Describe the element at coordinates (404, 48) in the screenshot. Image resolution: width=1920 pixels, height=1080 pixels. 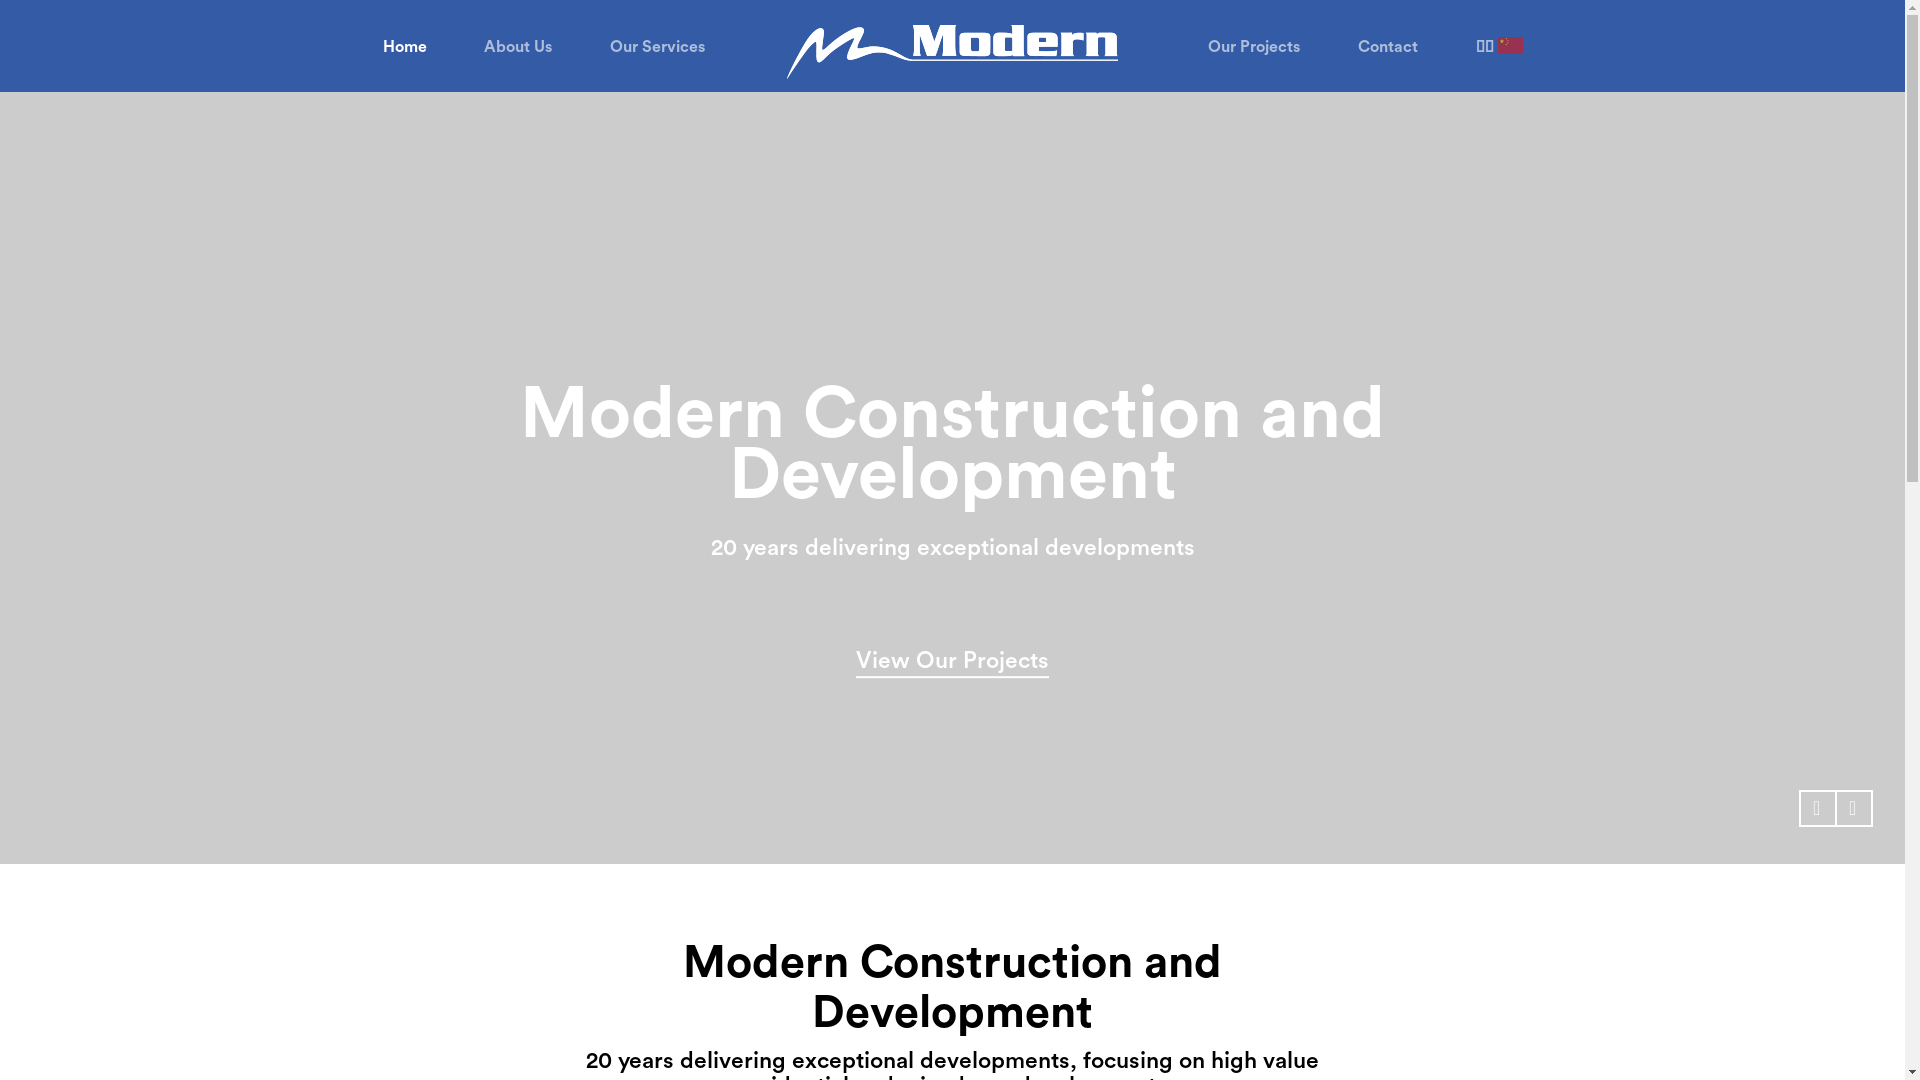
I see `Home` at that location.